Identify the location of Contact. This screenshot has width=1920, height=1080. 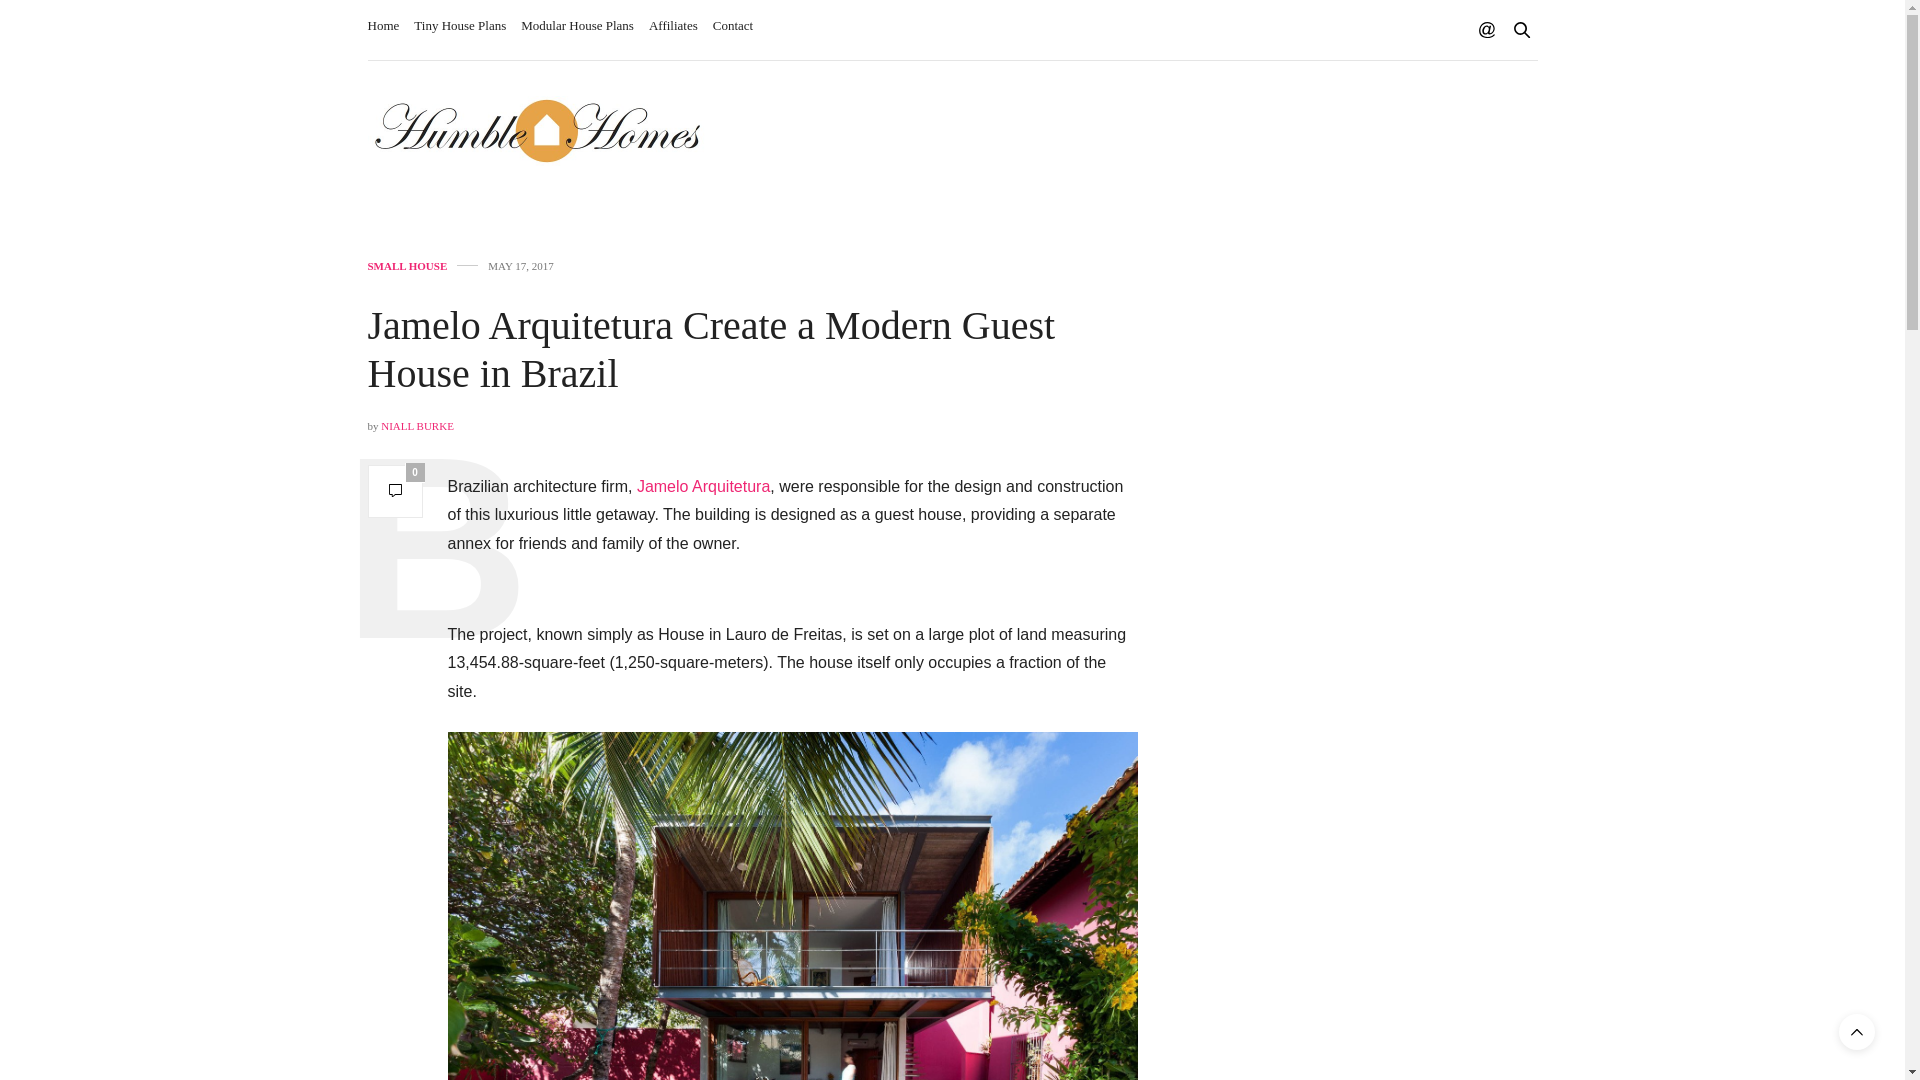
(732, 26).